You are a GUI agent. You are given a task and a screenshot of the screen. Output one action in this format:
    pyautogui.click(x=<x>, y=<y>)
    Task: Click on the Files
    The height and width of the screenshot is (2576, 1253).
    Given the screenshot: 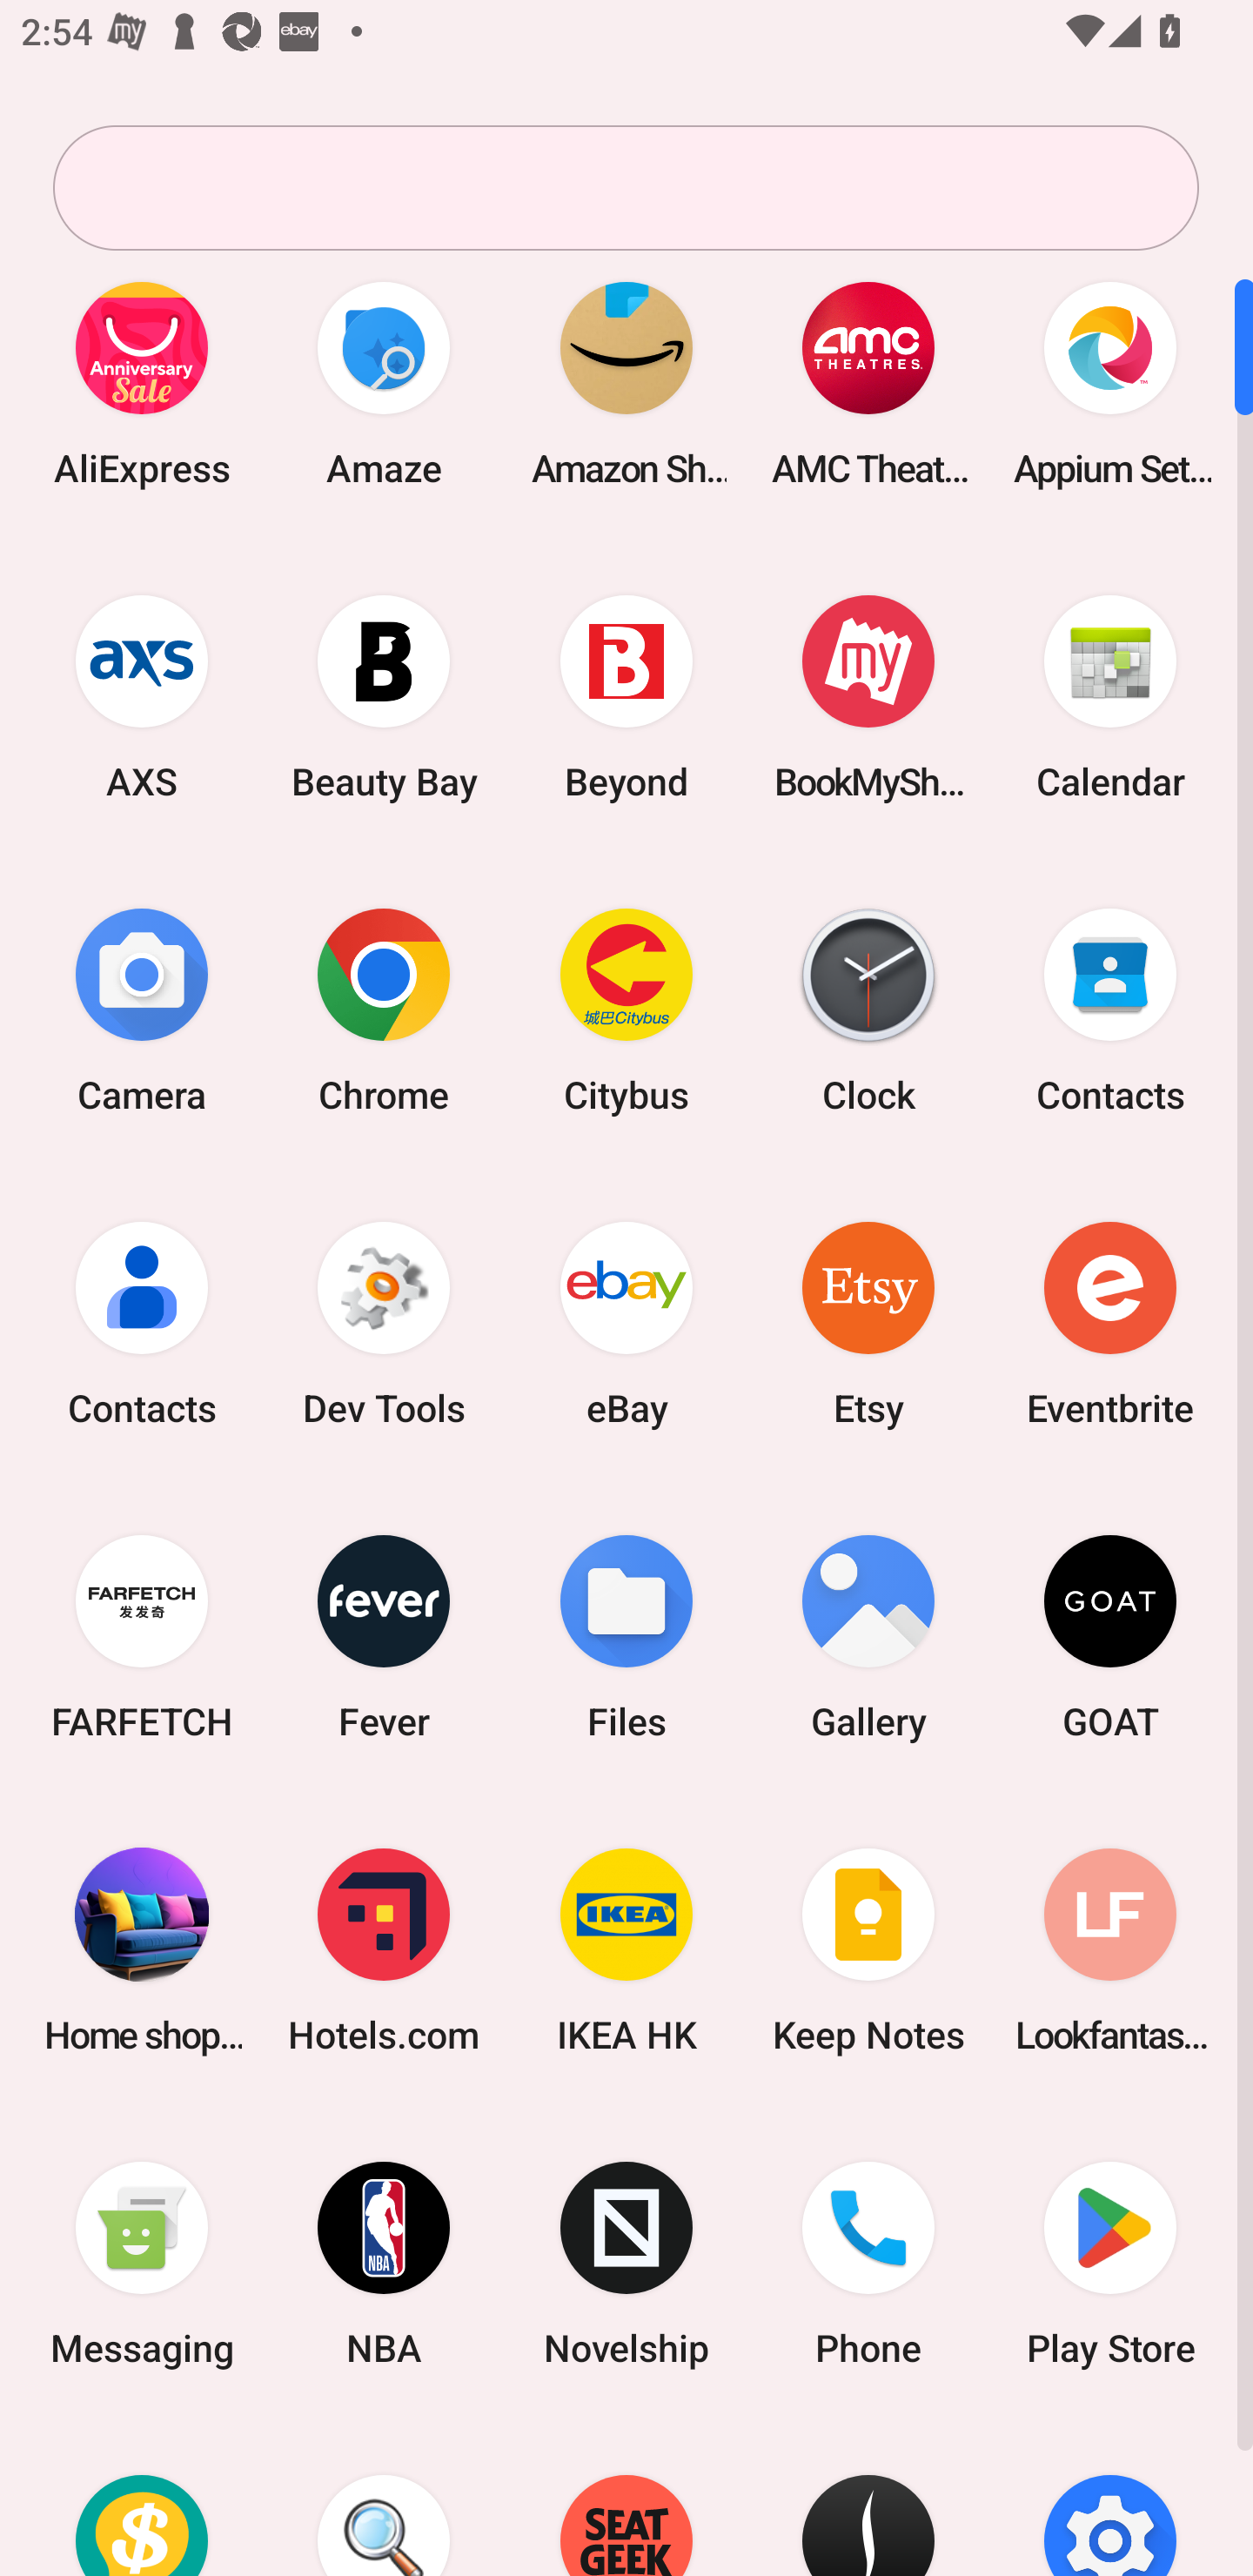 What is the action you would take?
    pyautogui.click(x=626, y=1636)
    